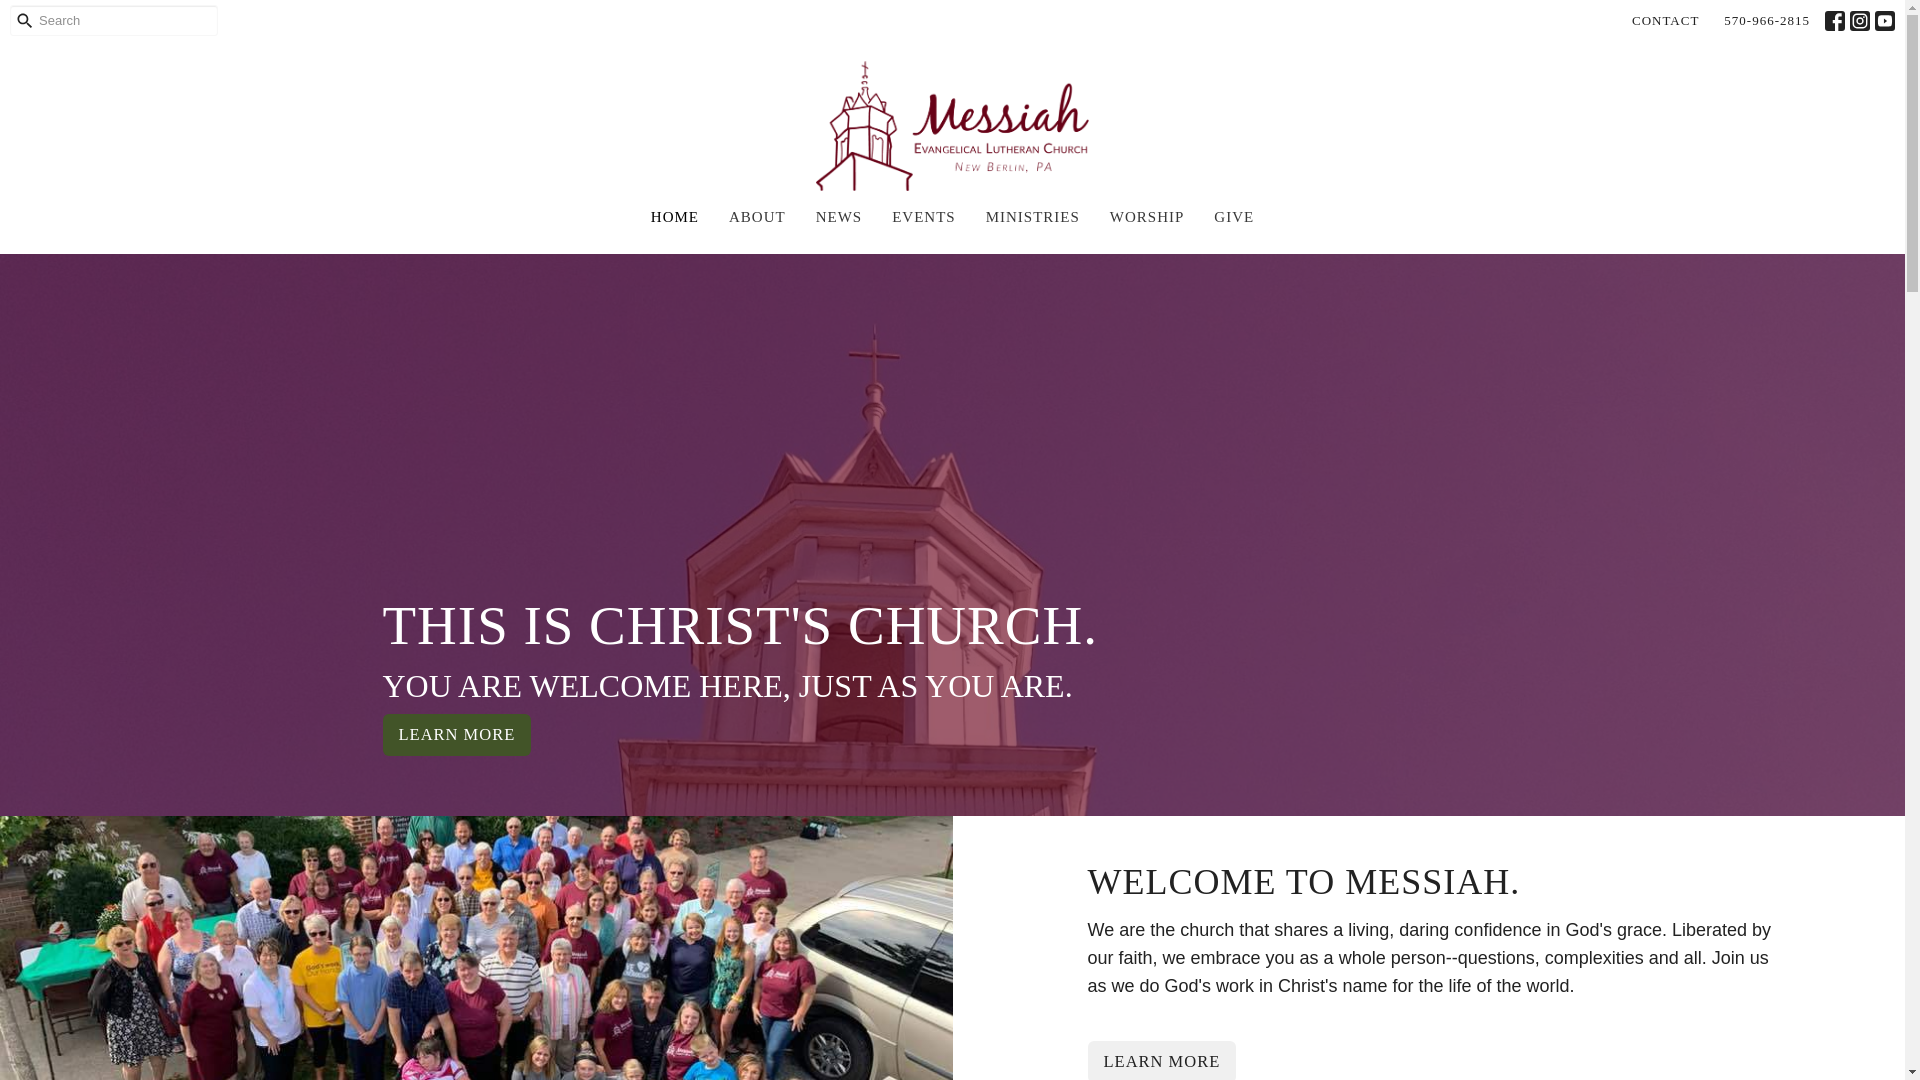 This screenshot has width=1920, height=1080. Describe the element at coordinates (1162, 1060) in the screenshot. I see `LEARN MORE` at that location.